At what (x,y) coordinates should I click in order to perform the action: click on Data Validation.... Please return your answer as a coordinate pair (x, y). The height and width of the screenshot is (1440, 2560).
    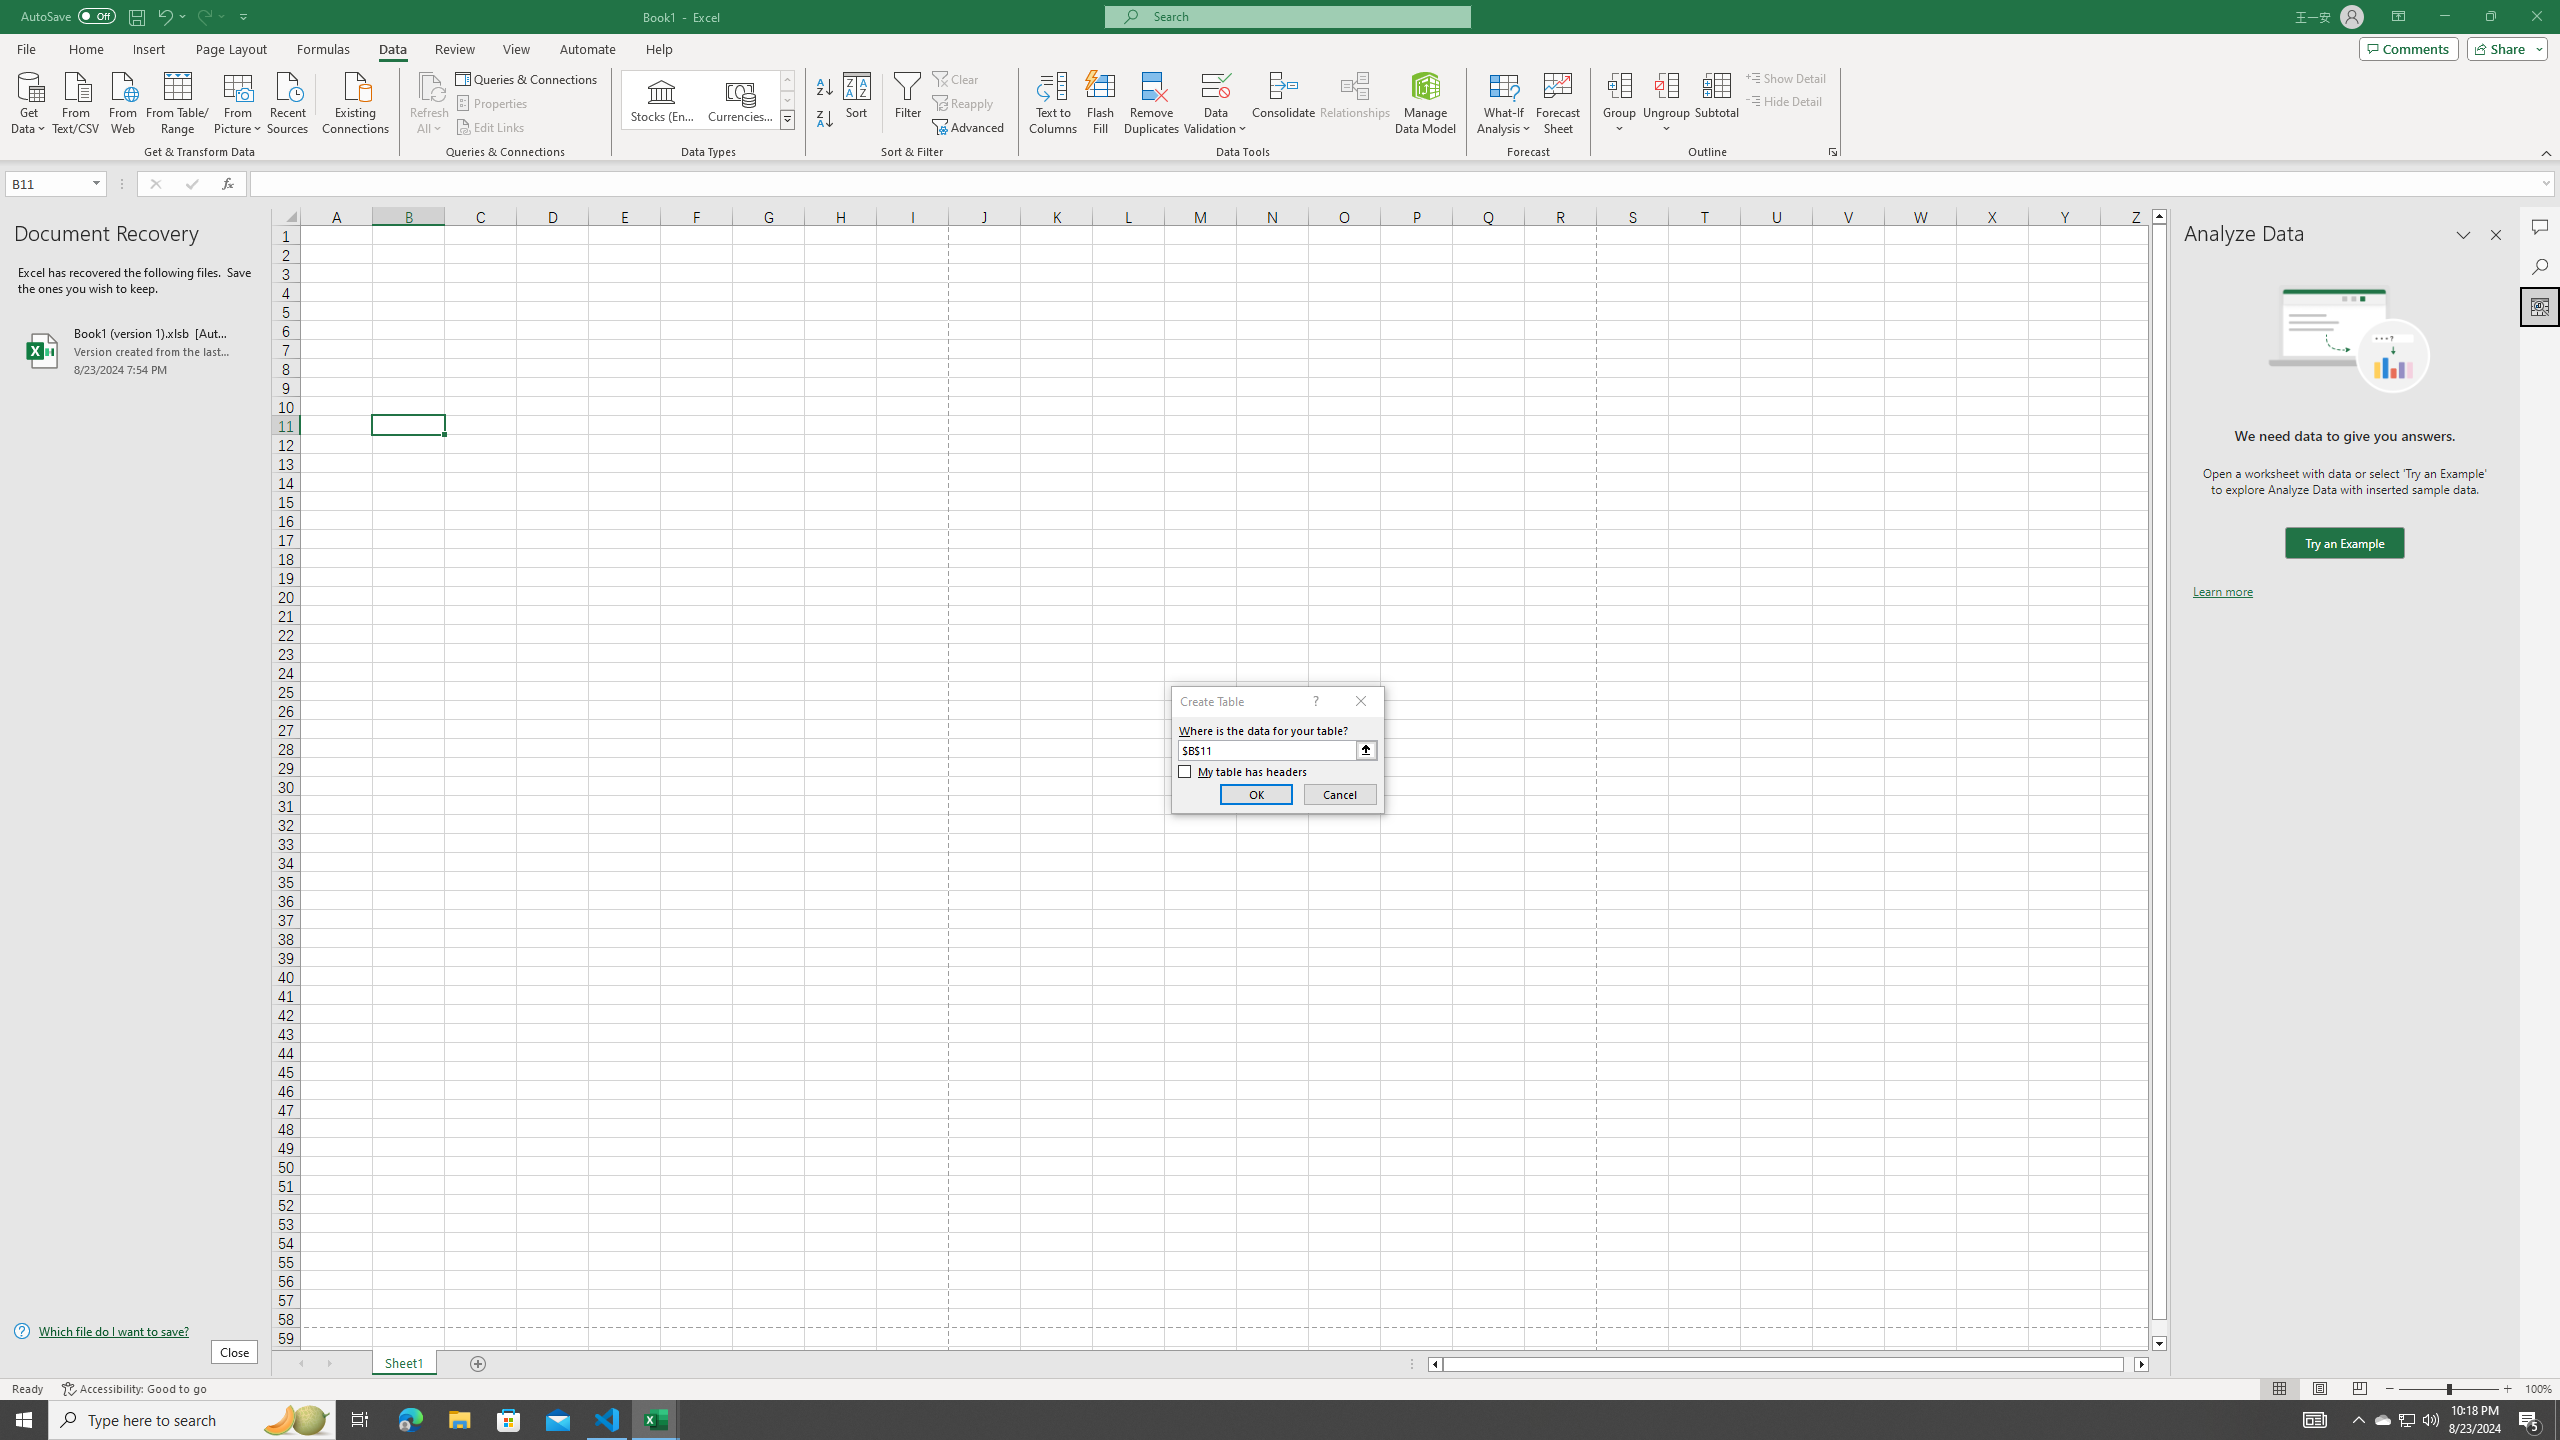
    Looking at the image, I should click on (1216, 85).